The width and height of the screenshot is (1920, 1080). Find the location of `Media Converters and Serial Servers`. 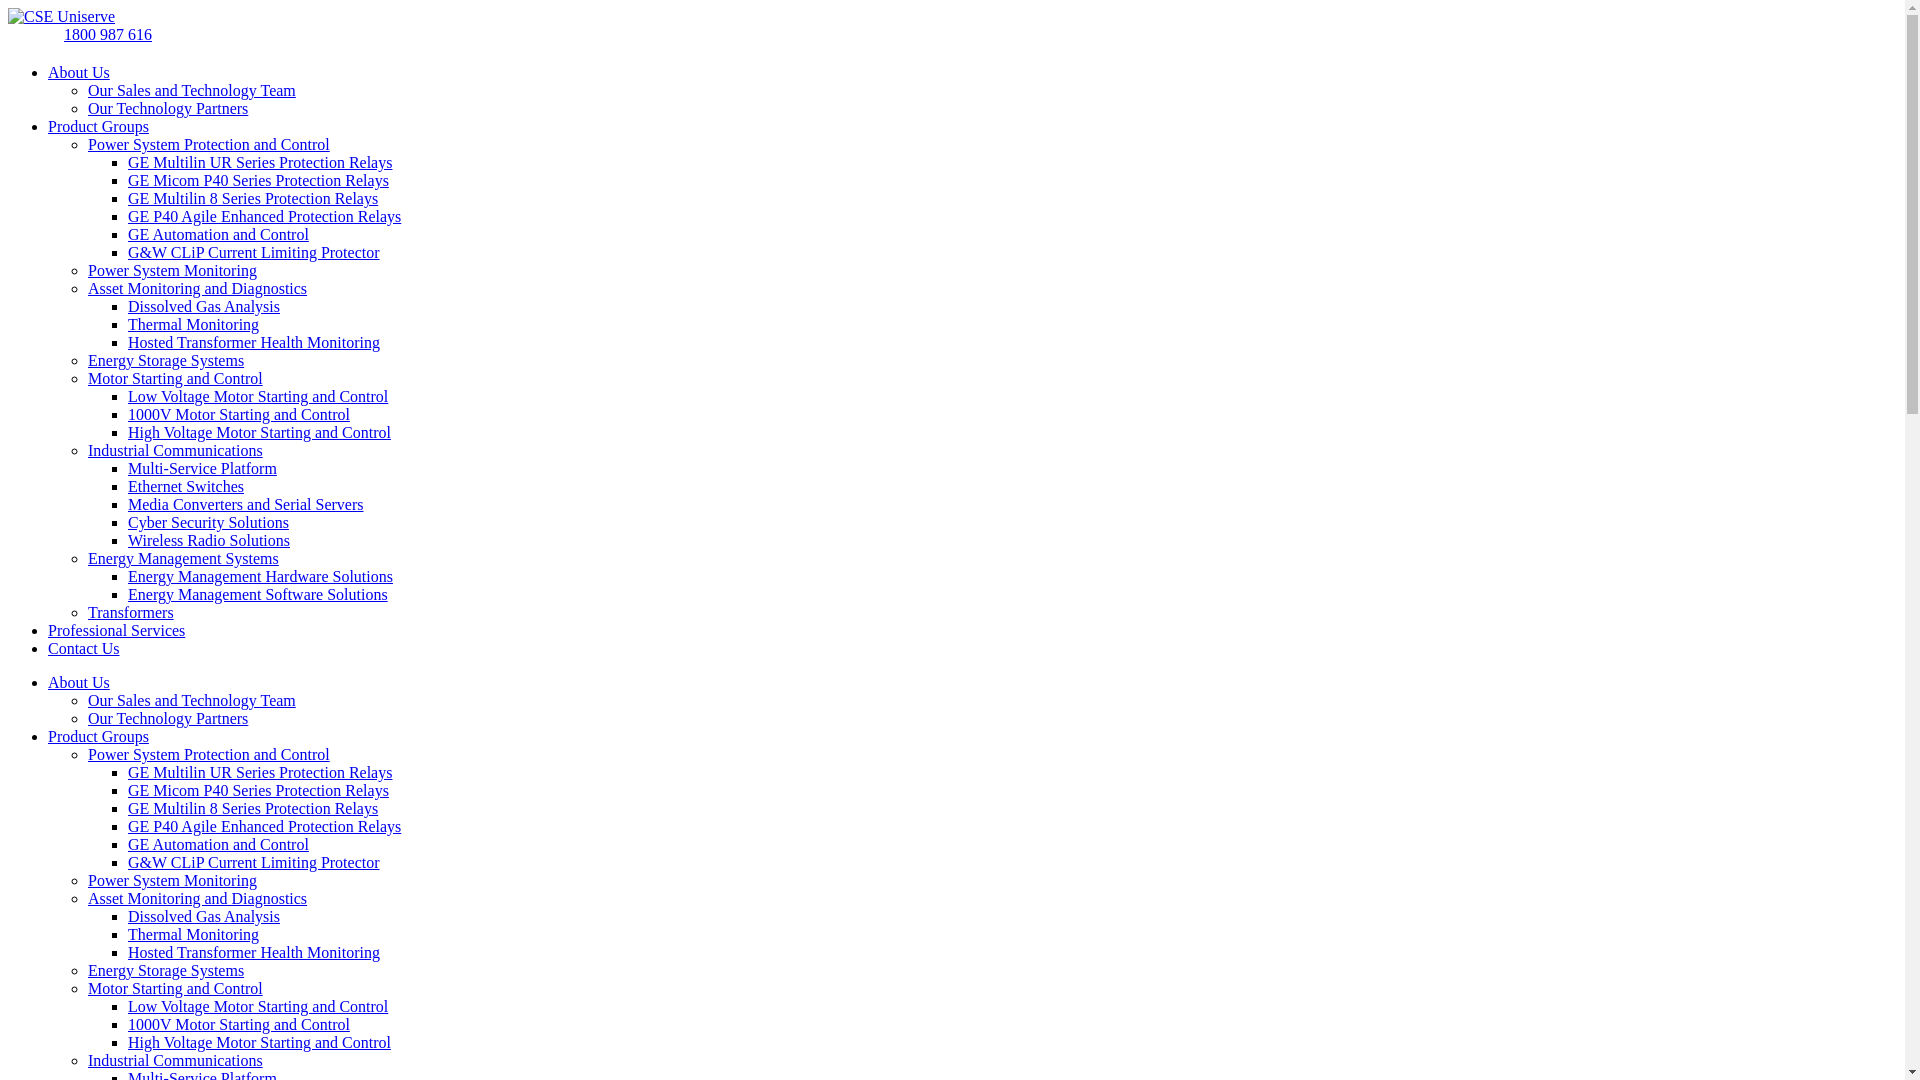

Media Converters and Serial Servers is located at coordinates (246, 504).